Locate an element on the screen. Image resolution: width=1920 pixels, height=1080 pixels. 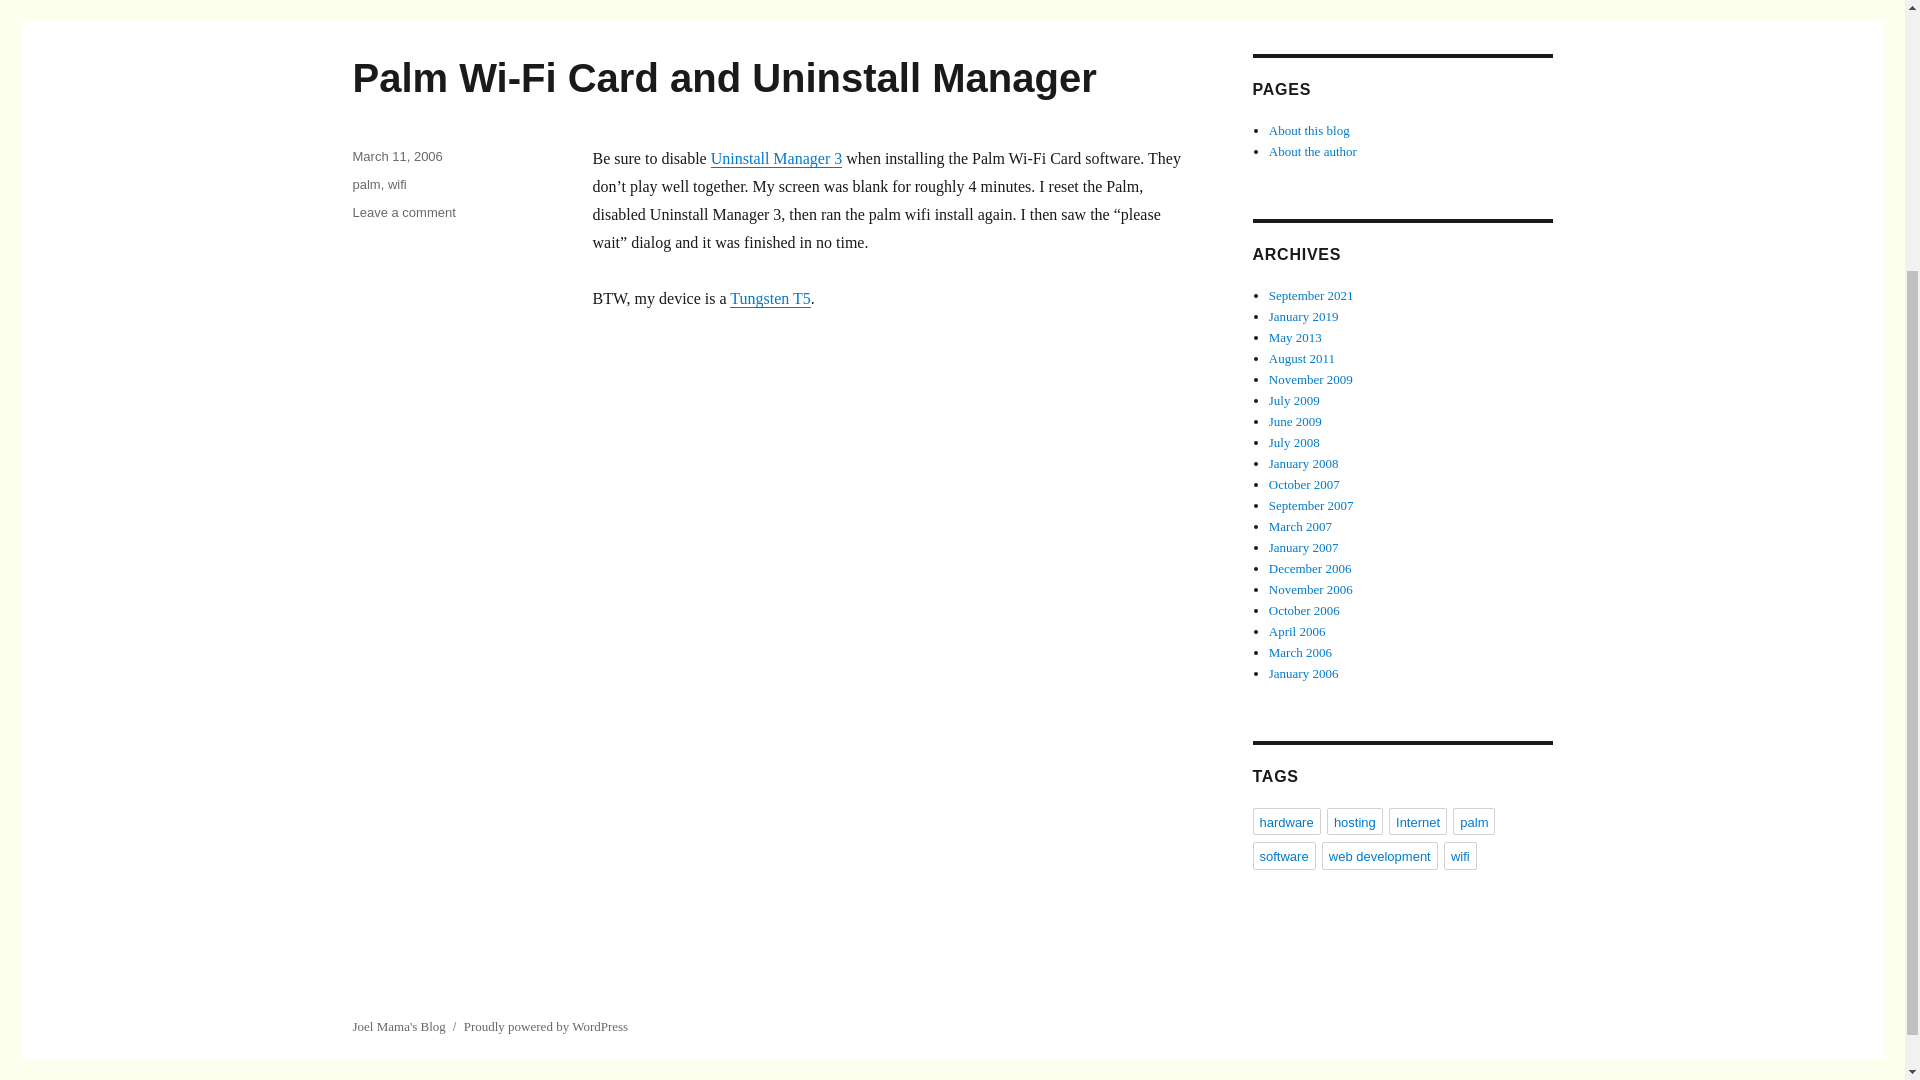
Joel Mama's Blog is located at coordinates (398, 1026).